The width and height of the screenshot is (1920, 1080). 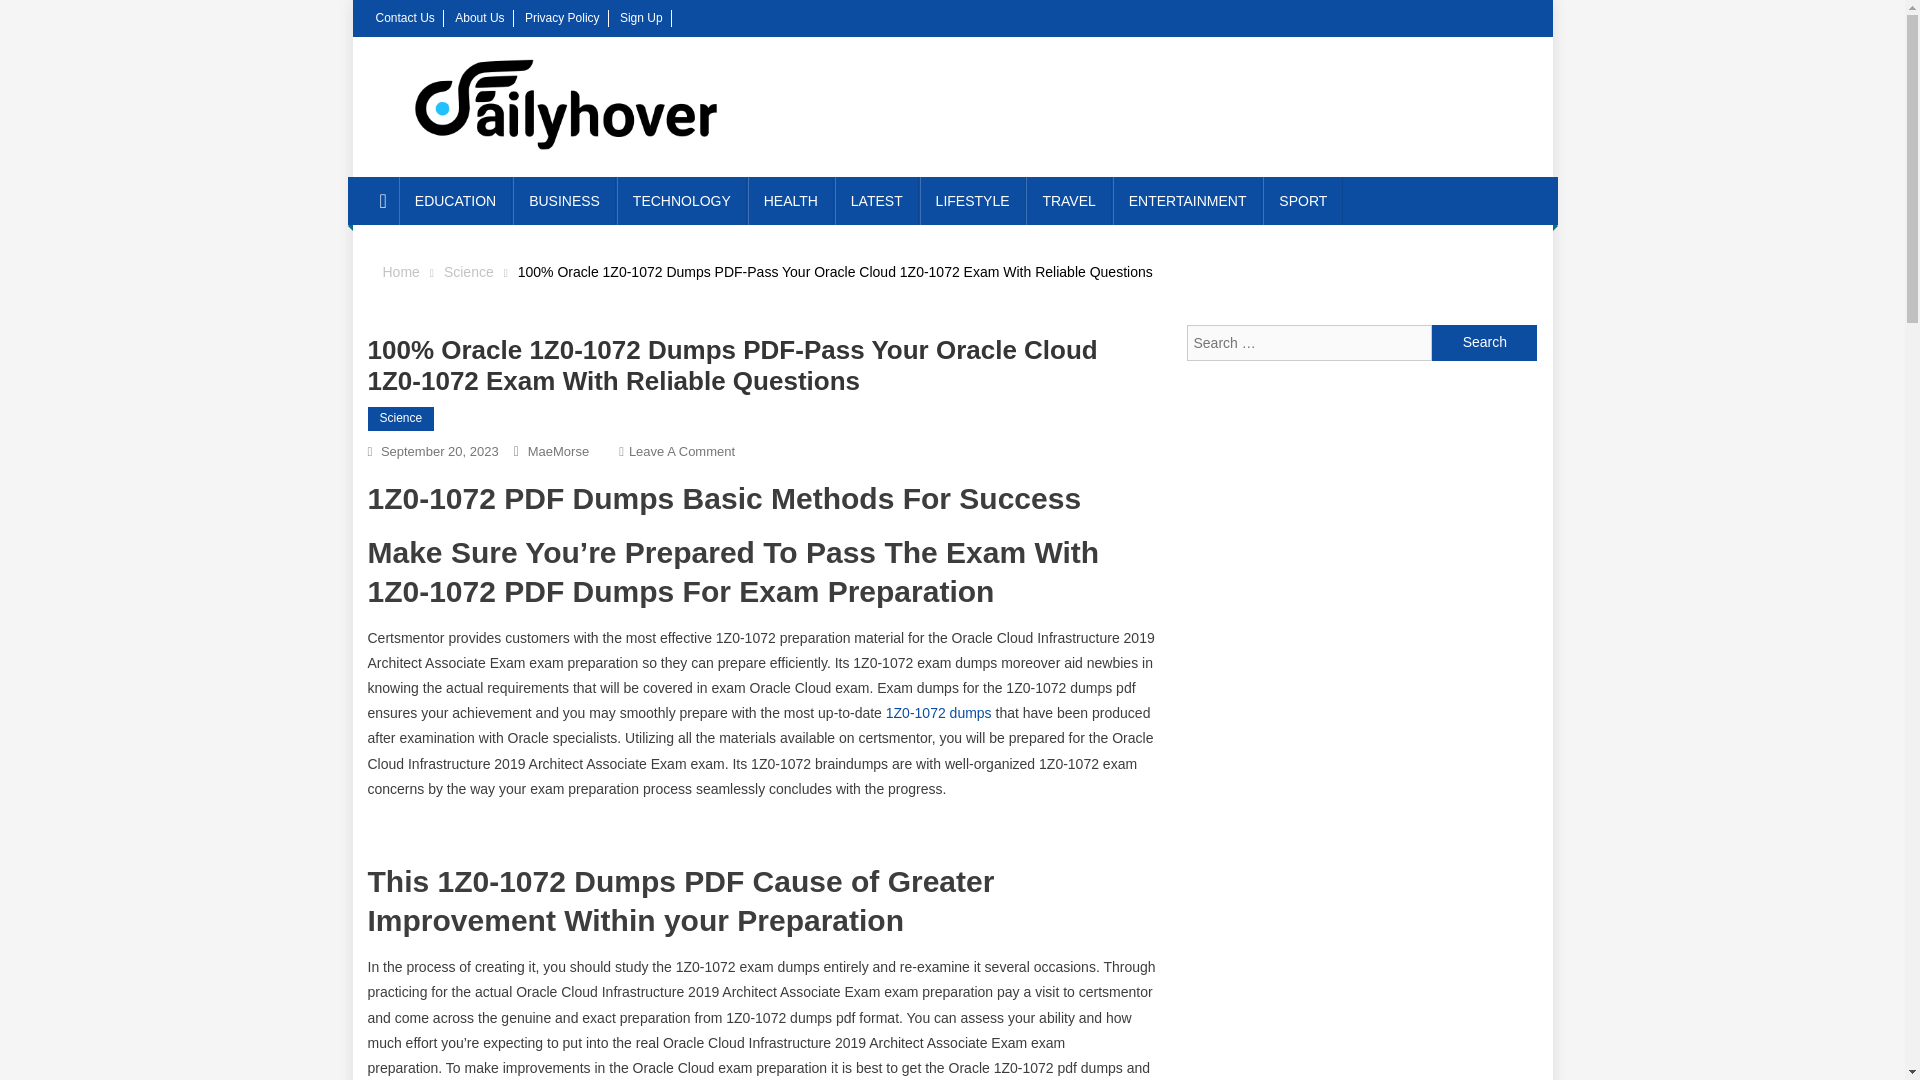 What do you see at coordinates (479, 17) in the screenshot?
I see `About Us` at bounding box center [479, 17].